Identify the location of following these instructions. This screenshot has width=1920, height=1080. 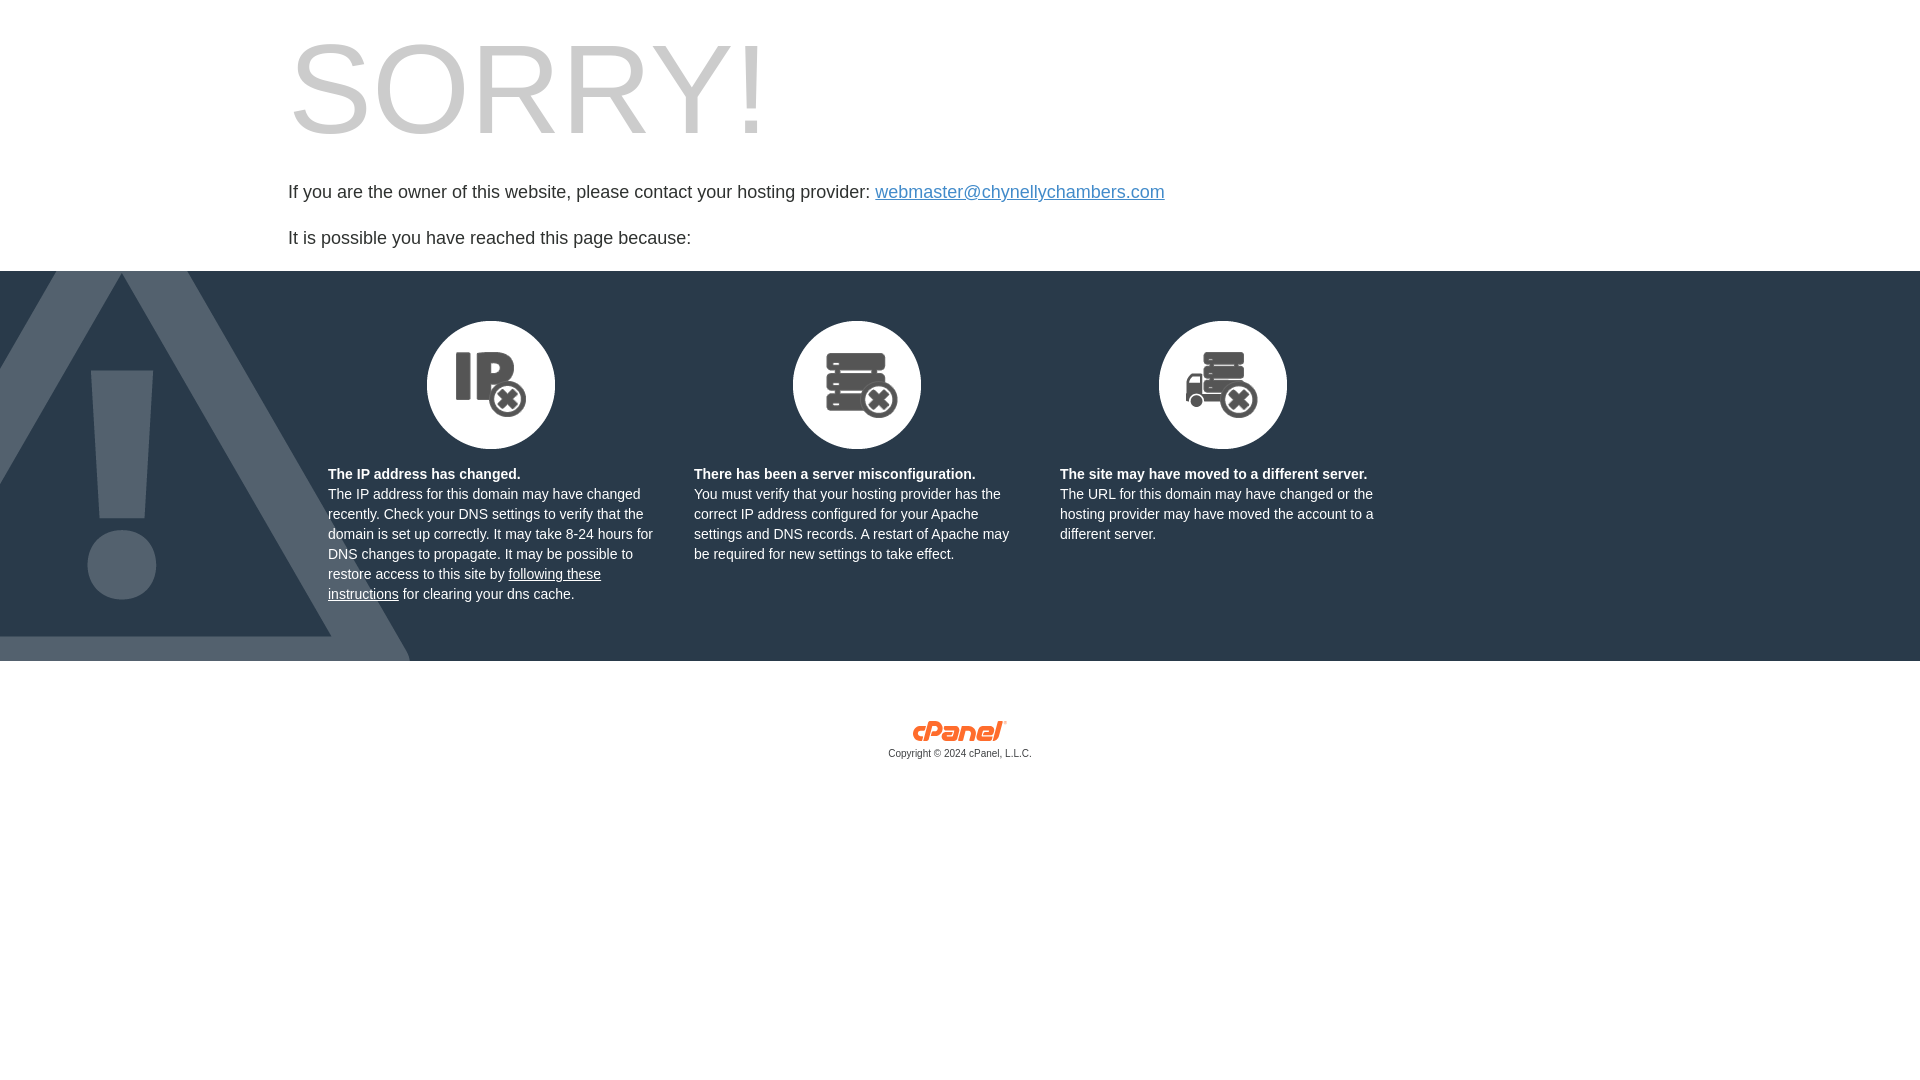
(464, 583).